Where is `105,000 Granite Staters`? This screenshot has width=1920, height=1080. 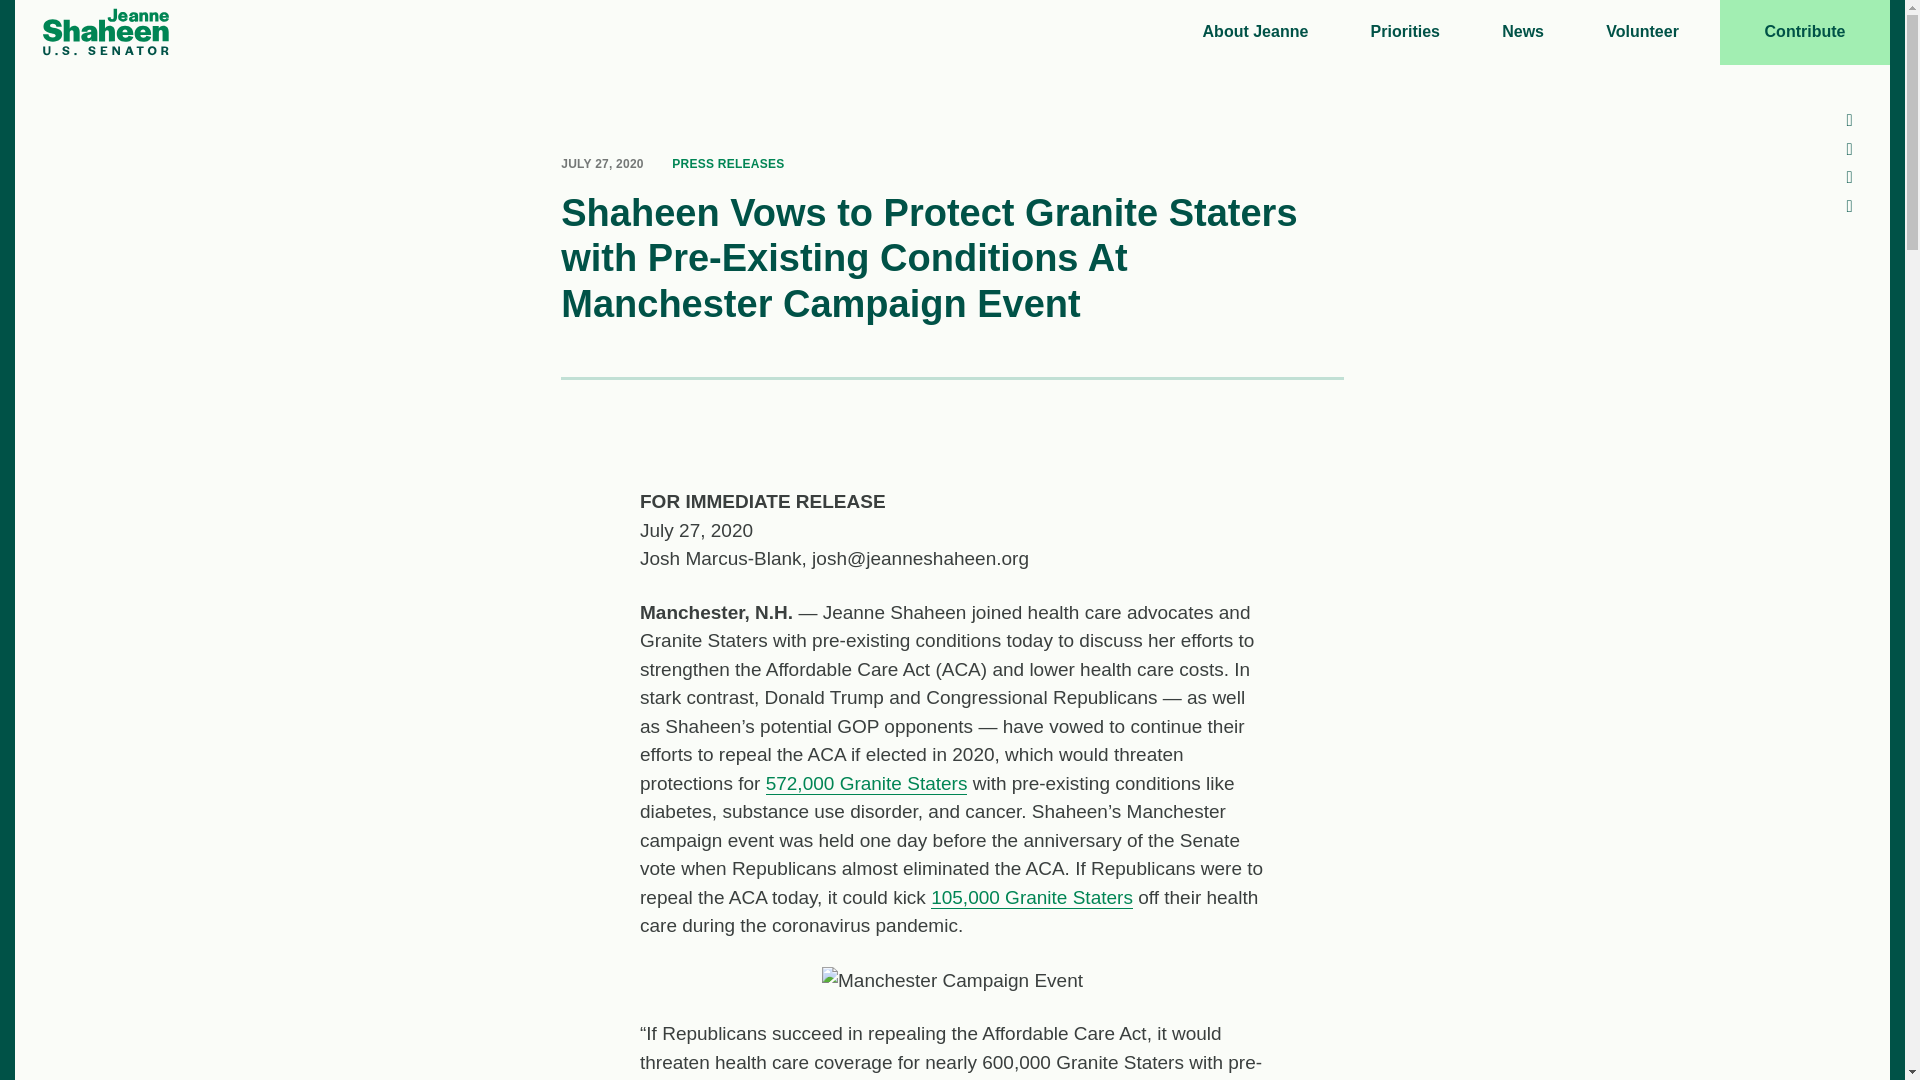 105,000 Granite Staters is located at coordinates (1032, 898).